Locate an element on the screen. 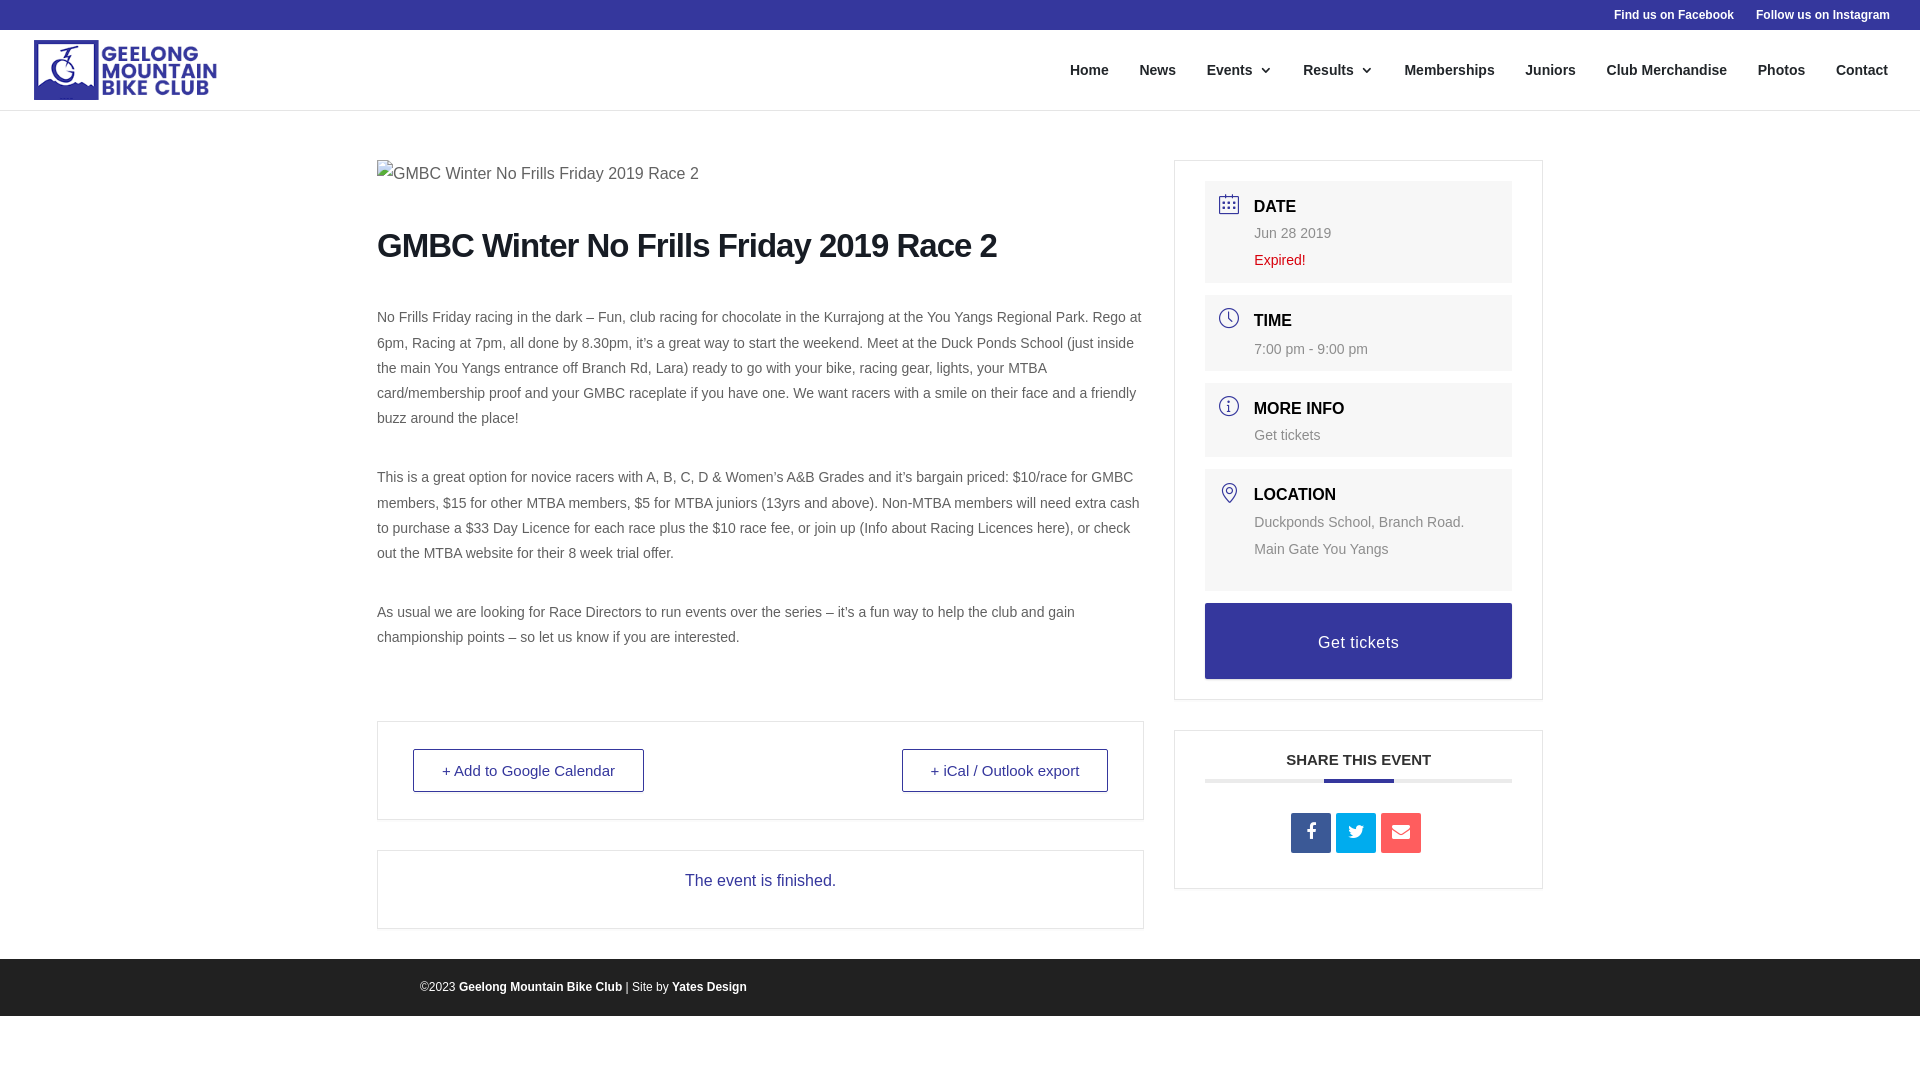 This screenshot has height=1080, width=1920. Results is located at coordinates (1336, 86).